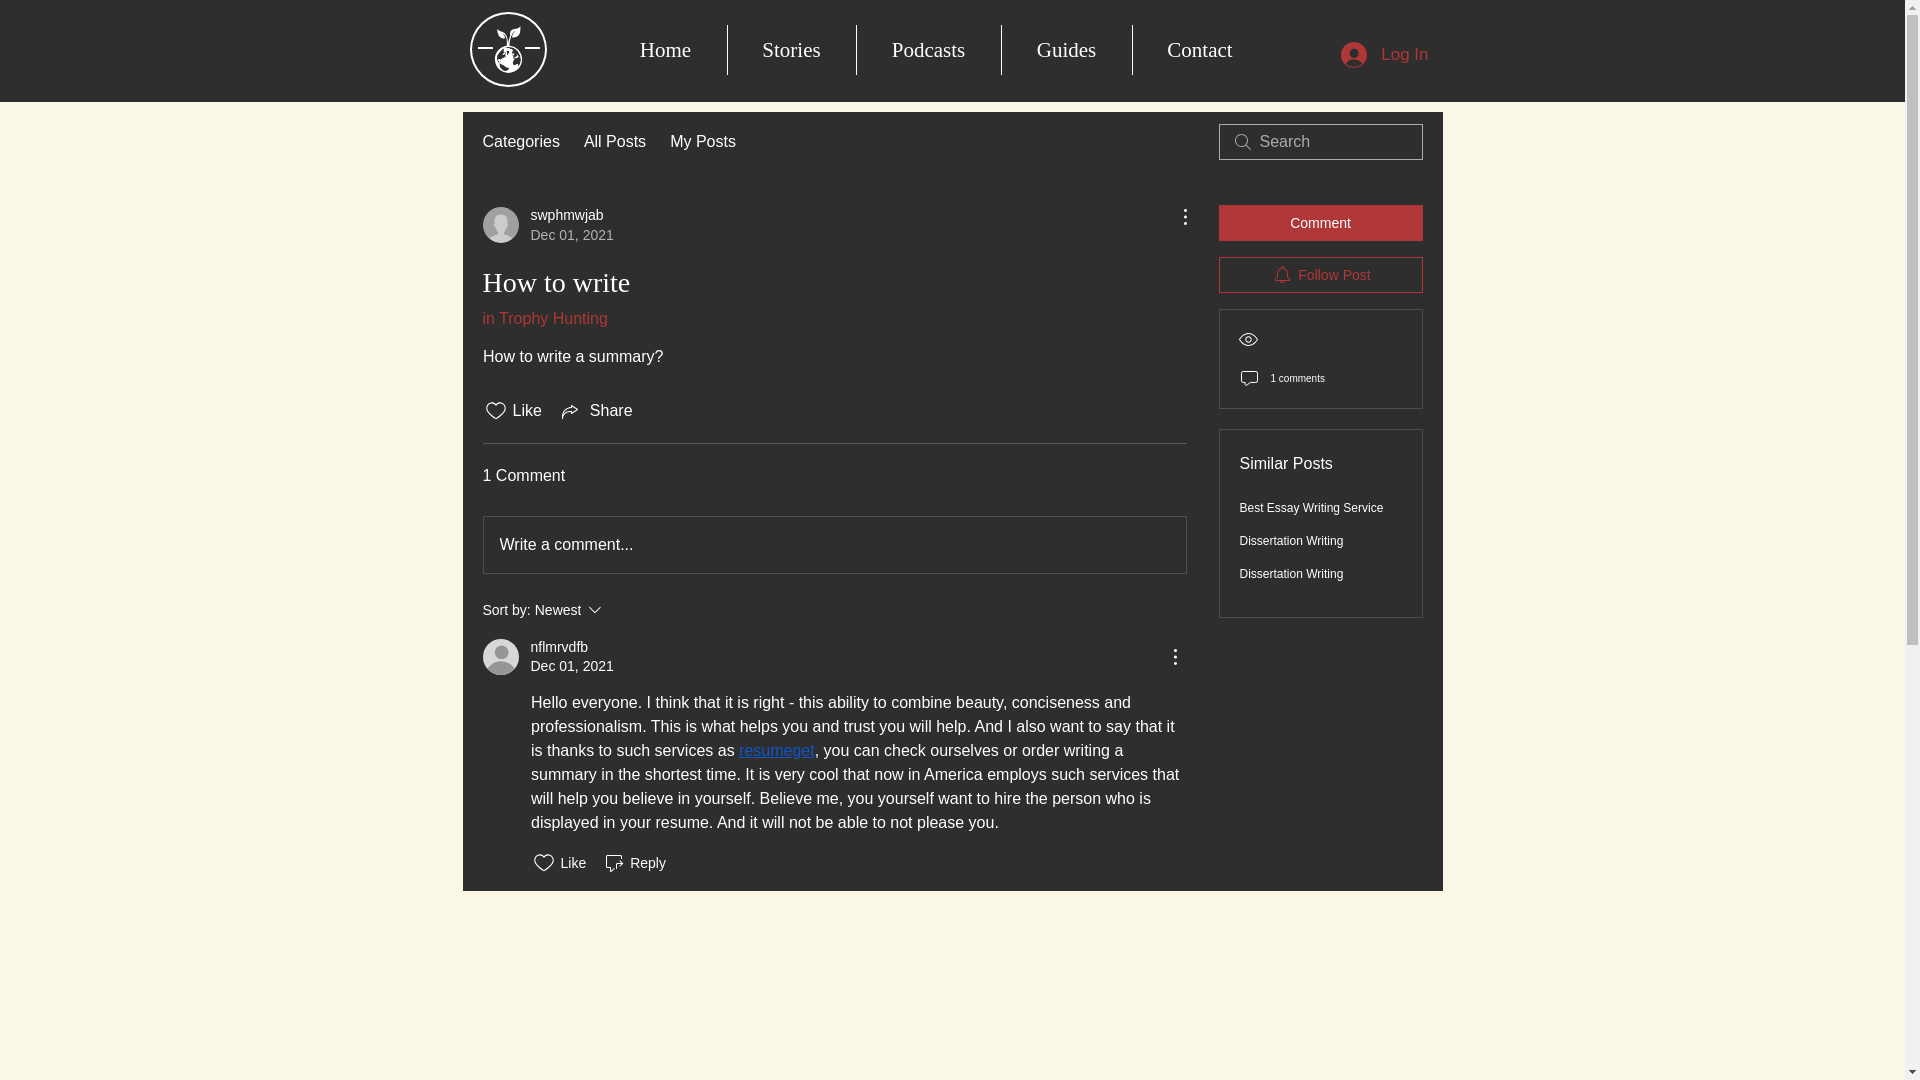 The image size is (1920, 1080). What do you see at coordinates (1065, 49) in the screenshot?
I see `Guides` at bounding box center [1065, 49].